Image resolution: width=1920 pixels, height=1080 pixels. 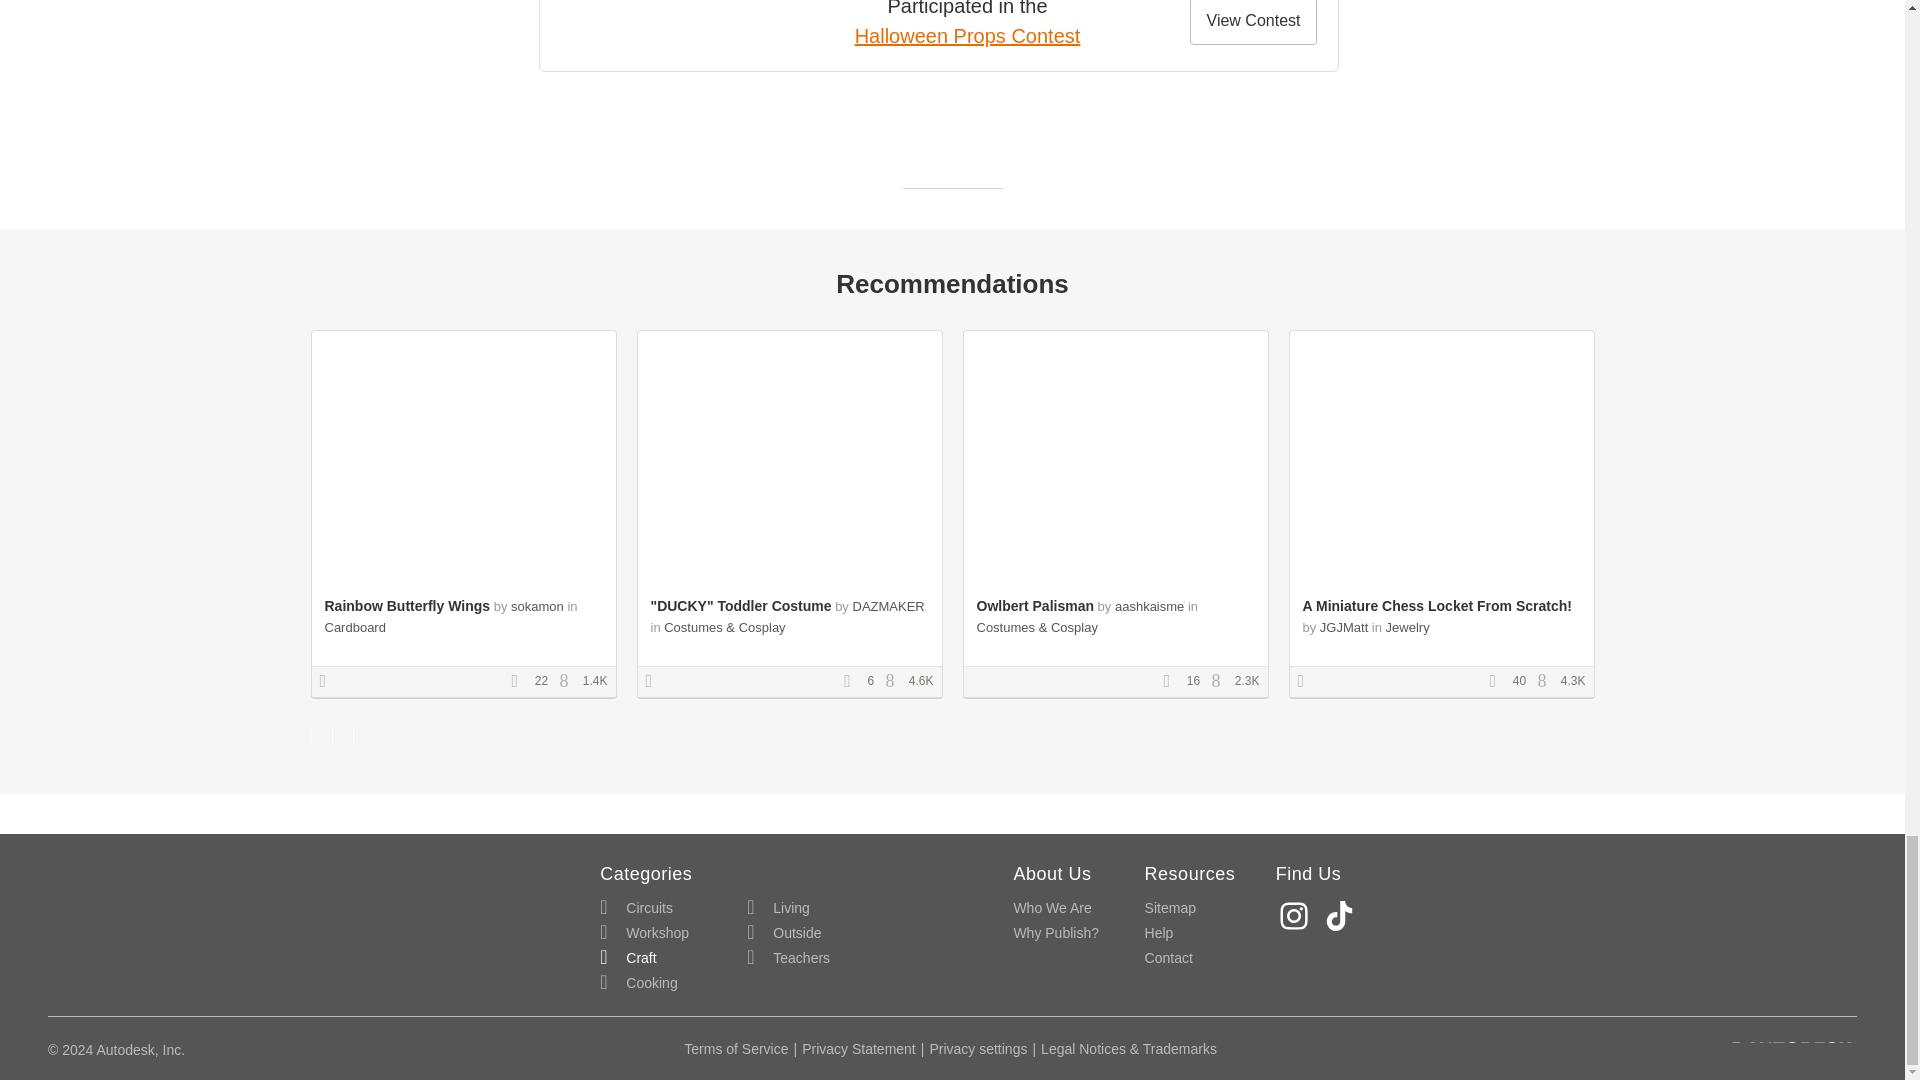 I want to click on Jewelry, so click(x=1408, y=627).